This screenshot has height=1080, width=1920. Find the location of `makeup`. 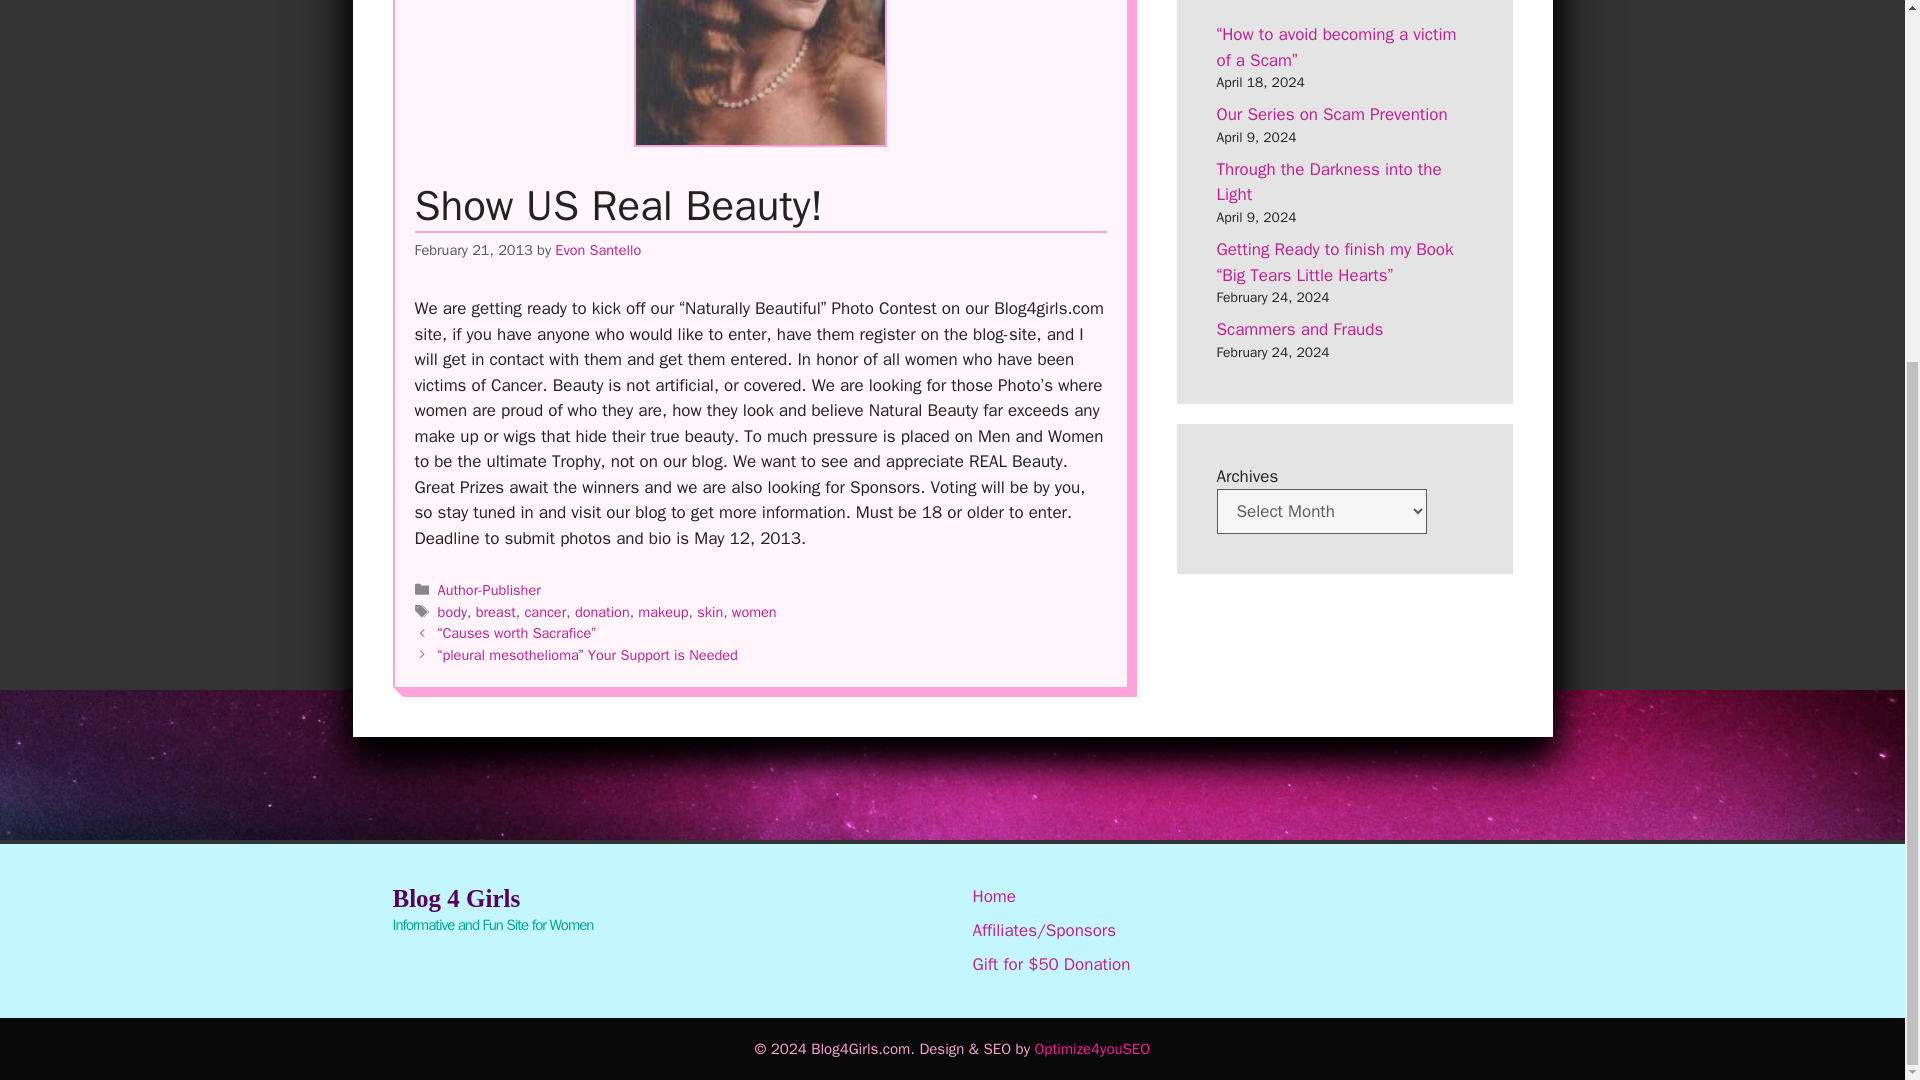

makeup is located at coordinates (662, 612).